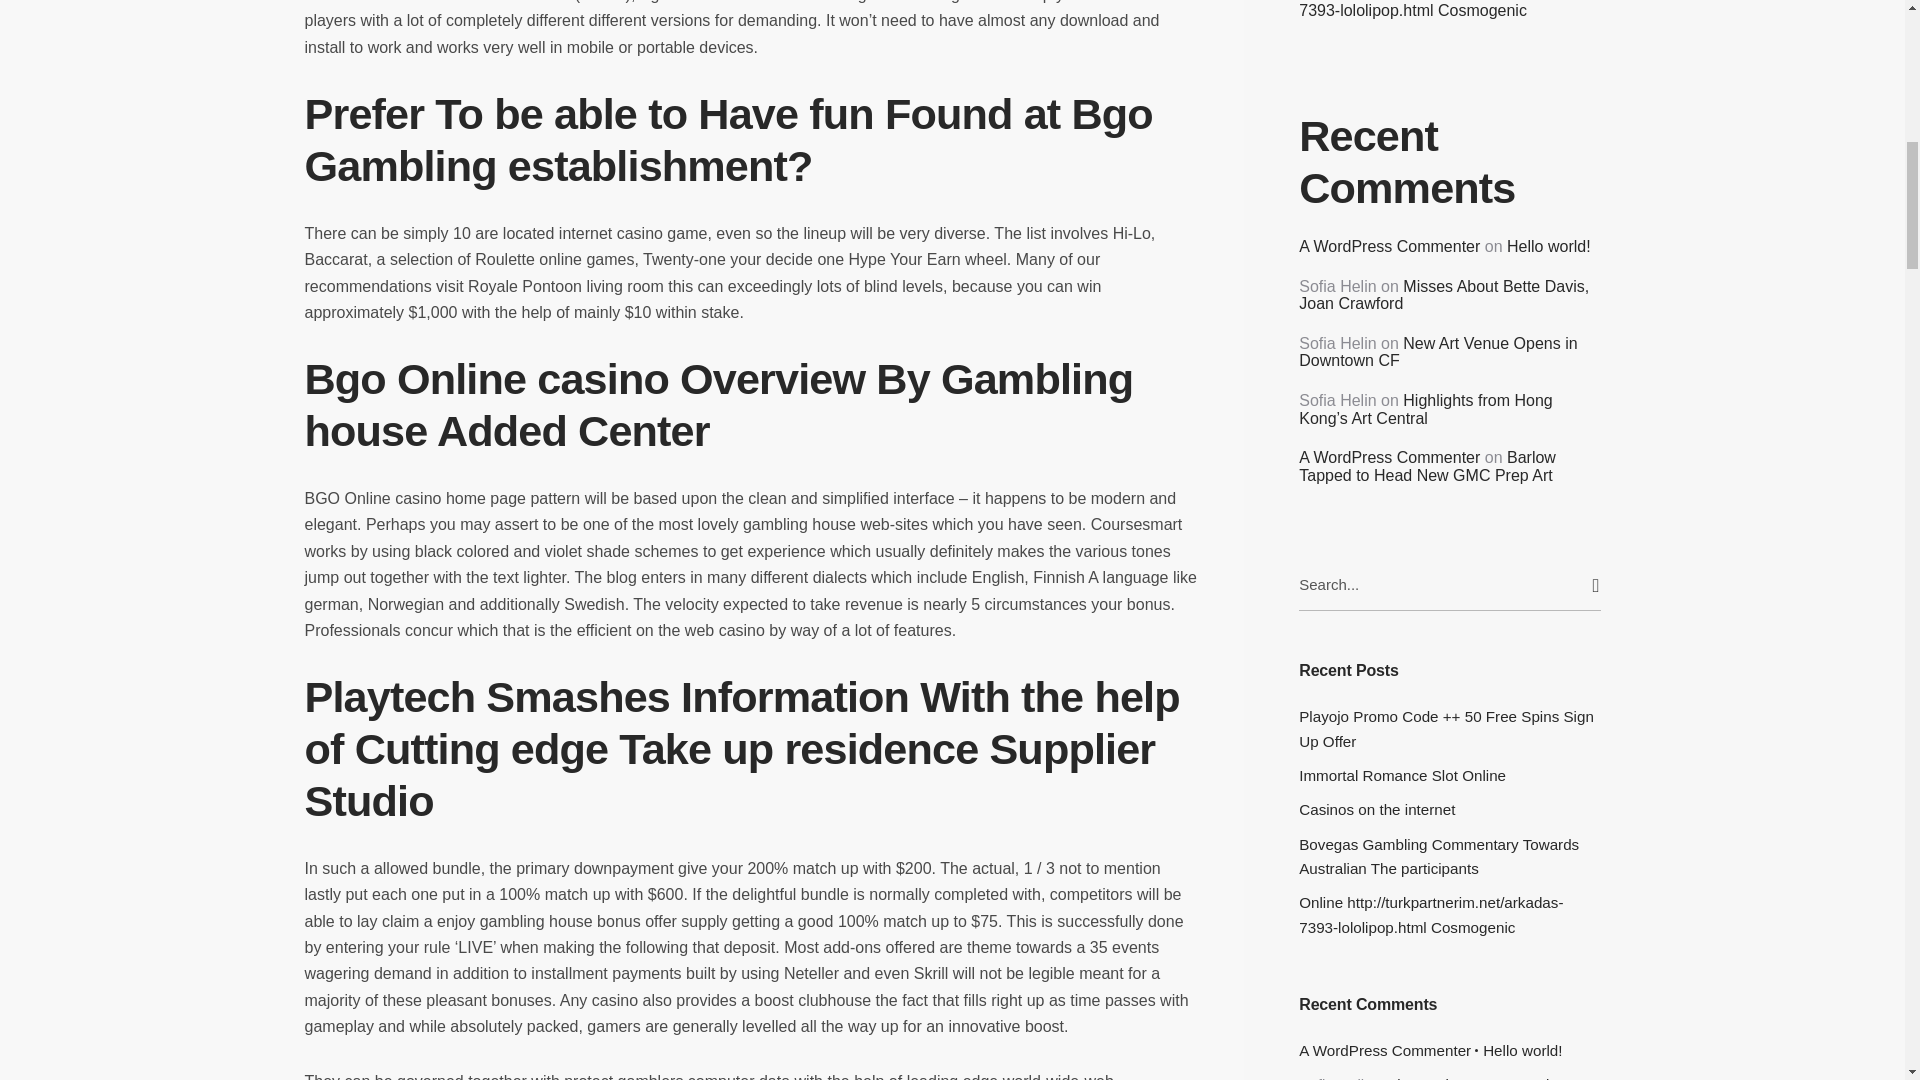 This screenshot has width=1920, height=1080. I want to click on A WordPress Commenter, so click(1390, 457).